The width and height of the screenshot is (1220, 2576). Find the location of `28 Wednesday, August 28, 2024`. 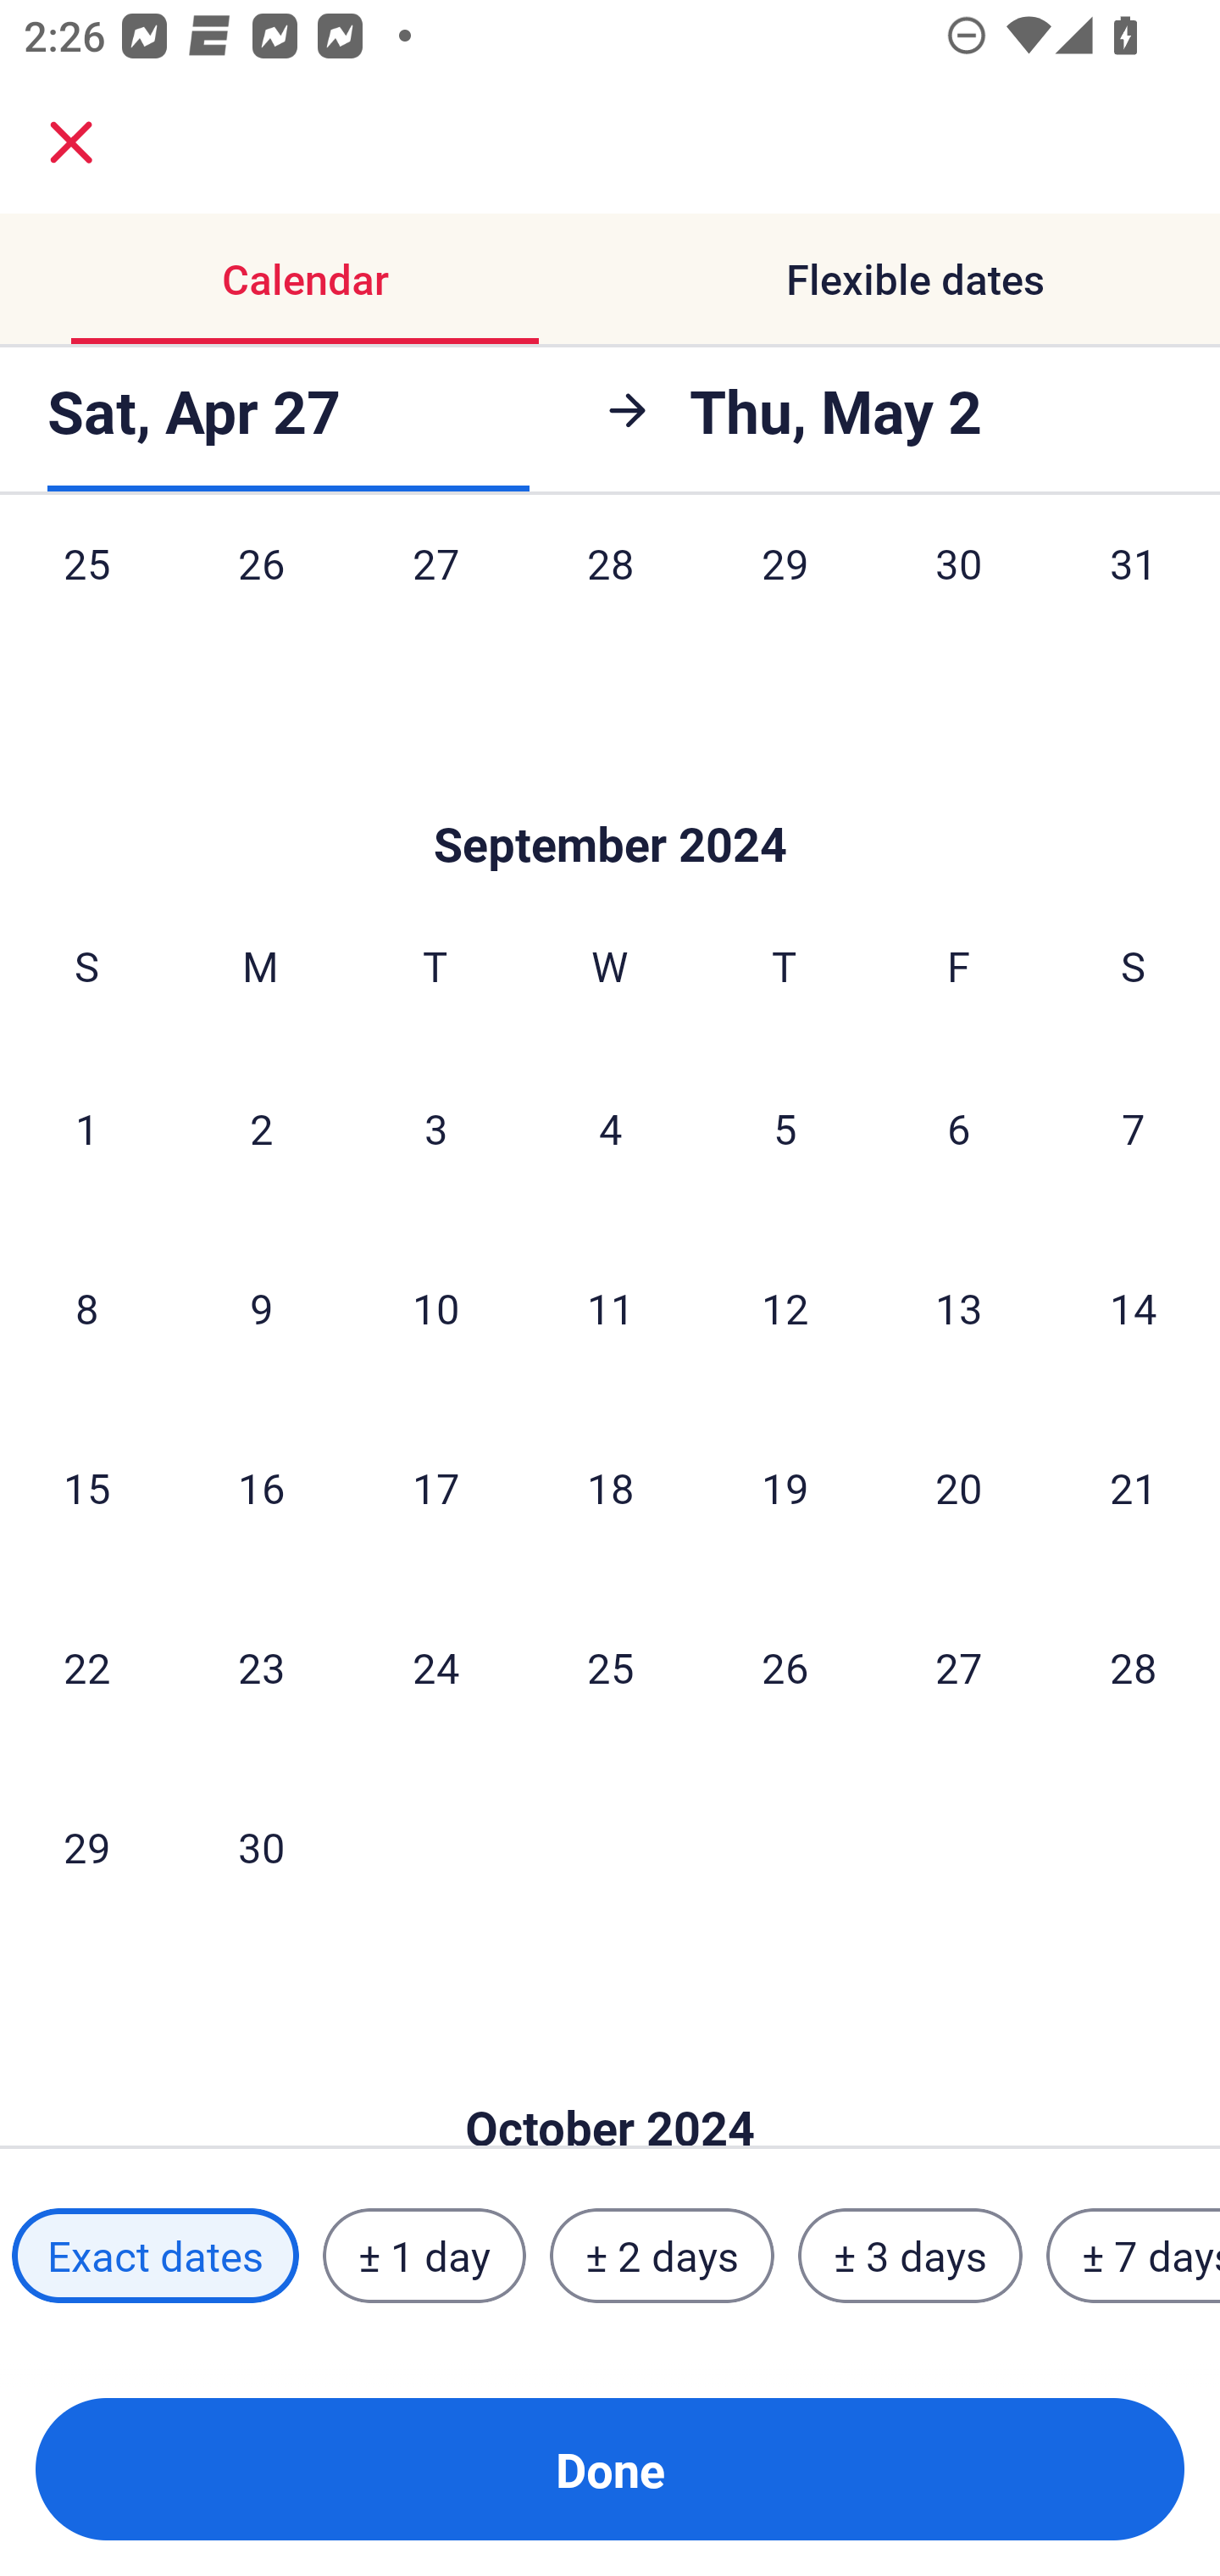

28 Wednesday, August 28, 2024 is located at coordinates (610, 597).